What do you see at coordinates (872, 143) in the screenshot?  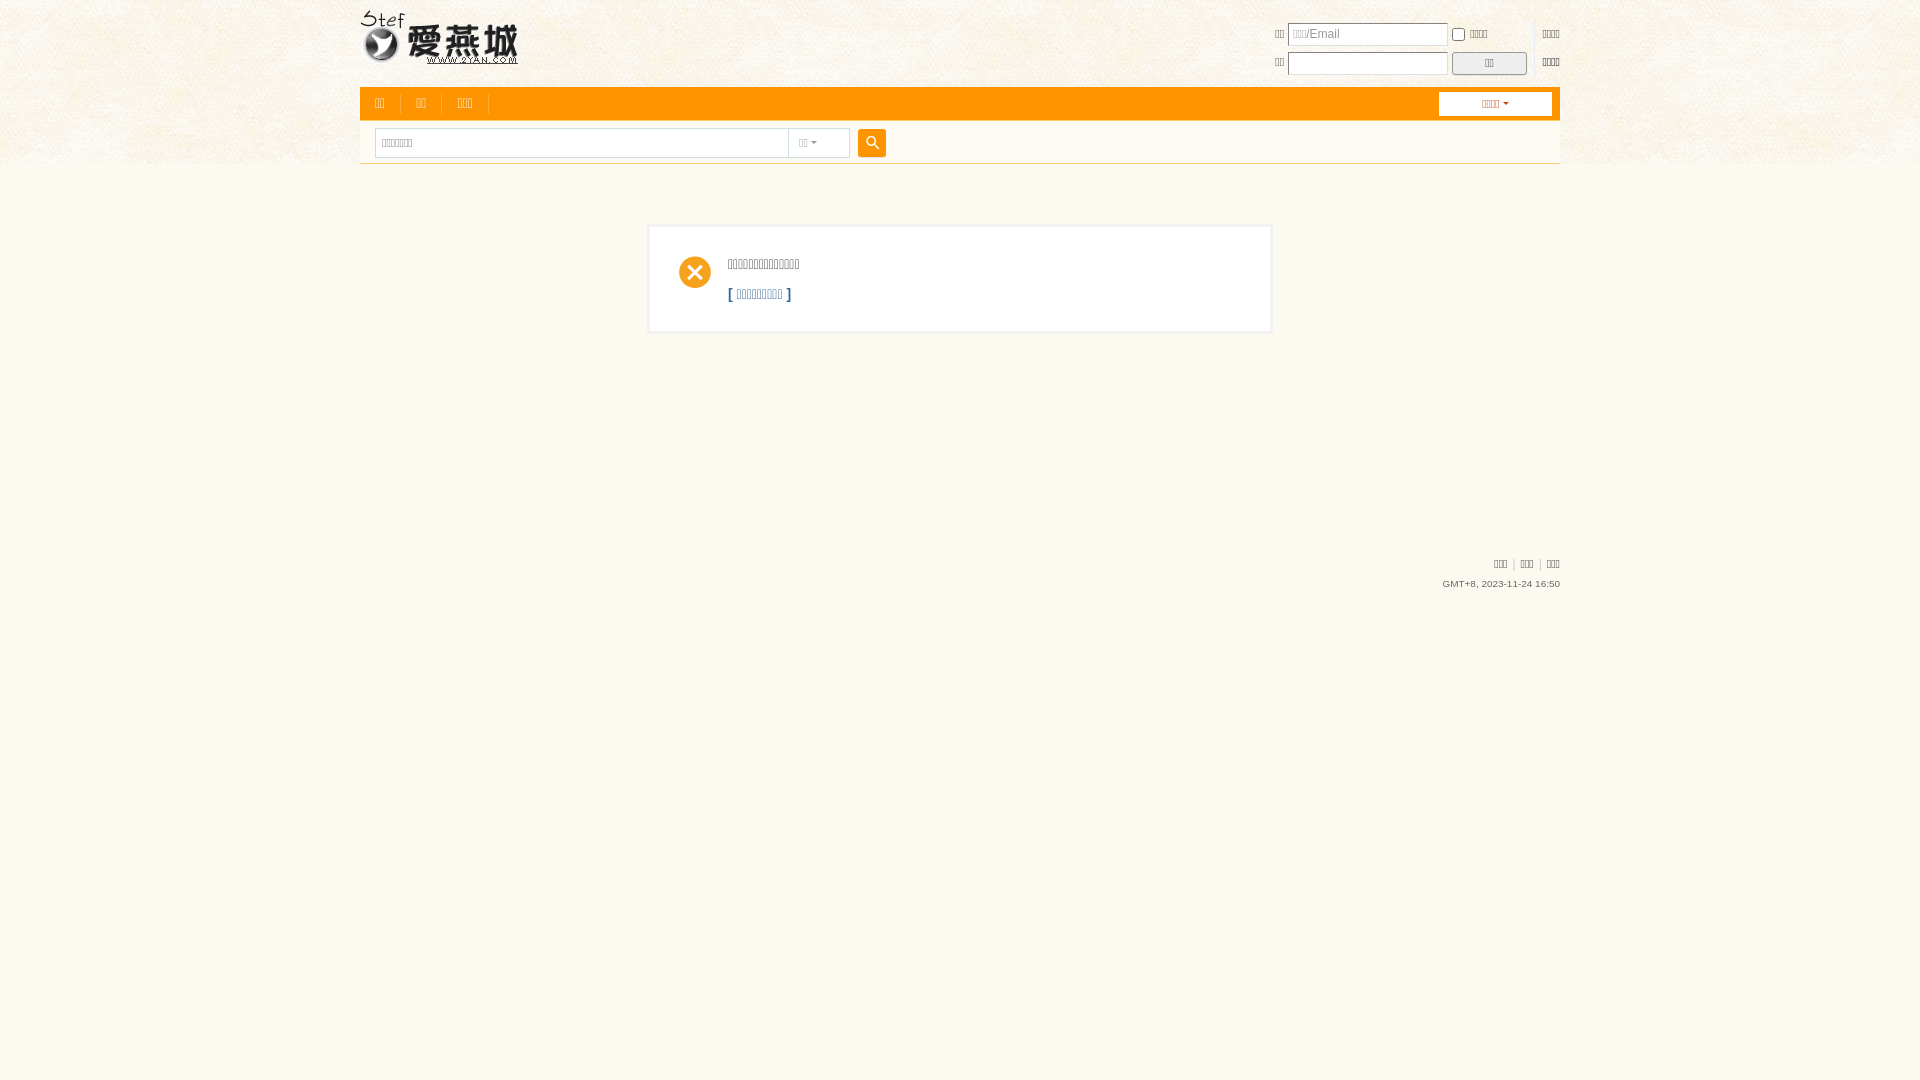 I see `true` at bounding box center [872, 143].